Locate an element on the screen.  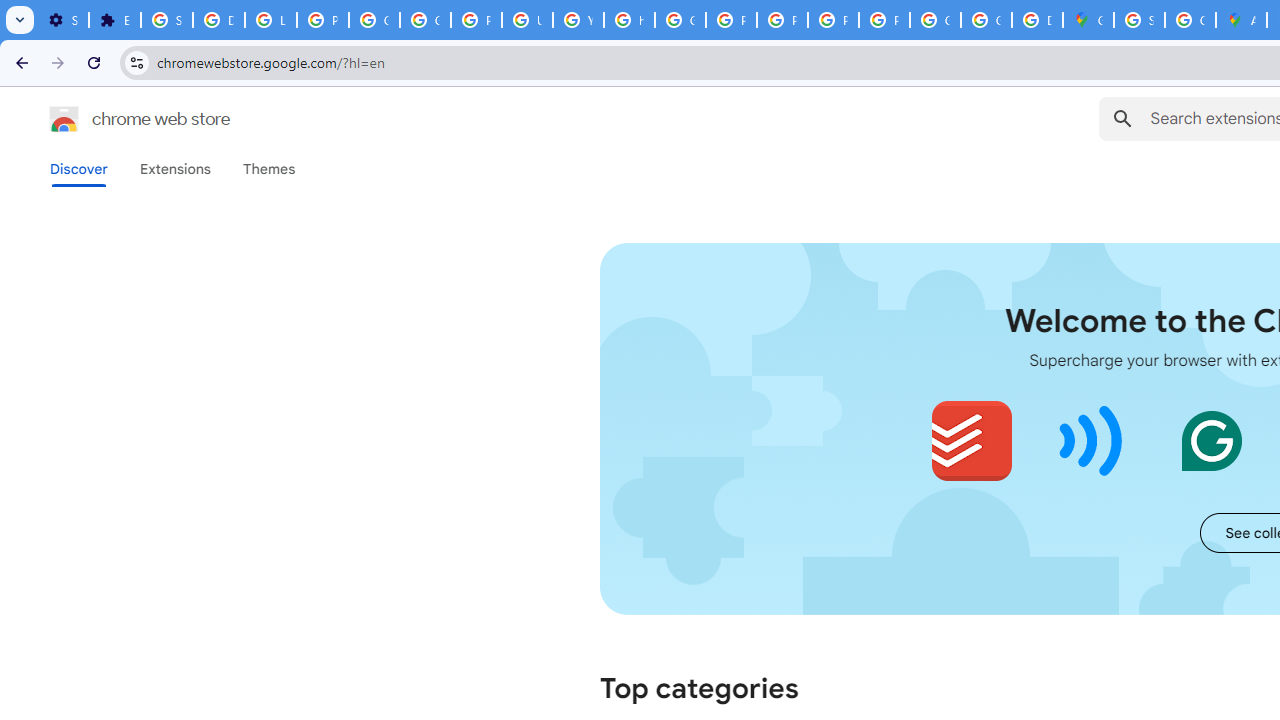
Google Account Help is located at coordinates (374, 20).